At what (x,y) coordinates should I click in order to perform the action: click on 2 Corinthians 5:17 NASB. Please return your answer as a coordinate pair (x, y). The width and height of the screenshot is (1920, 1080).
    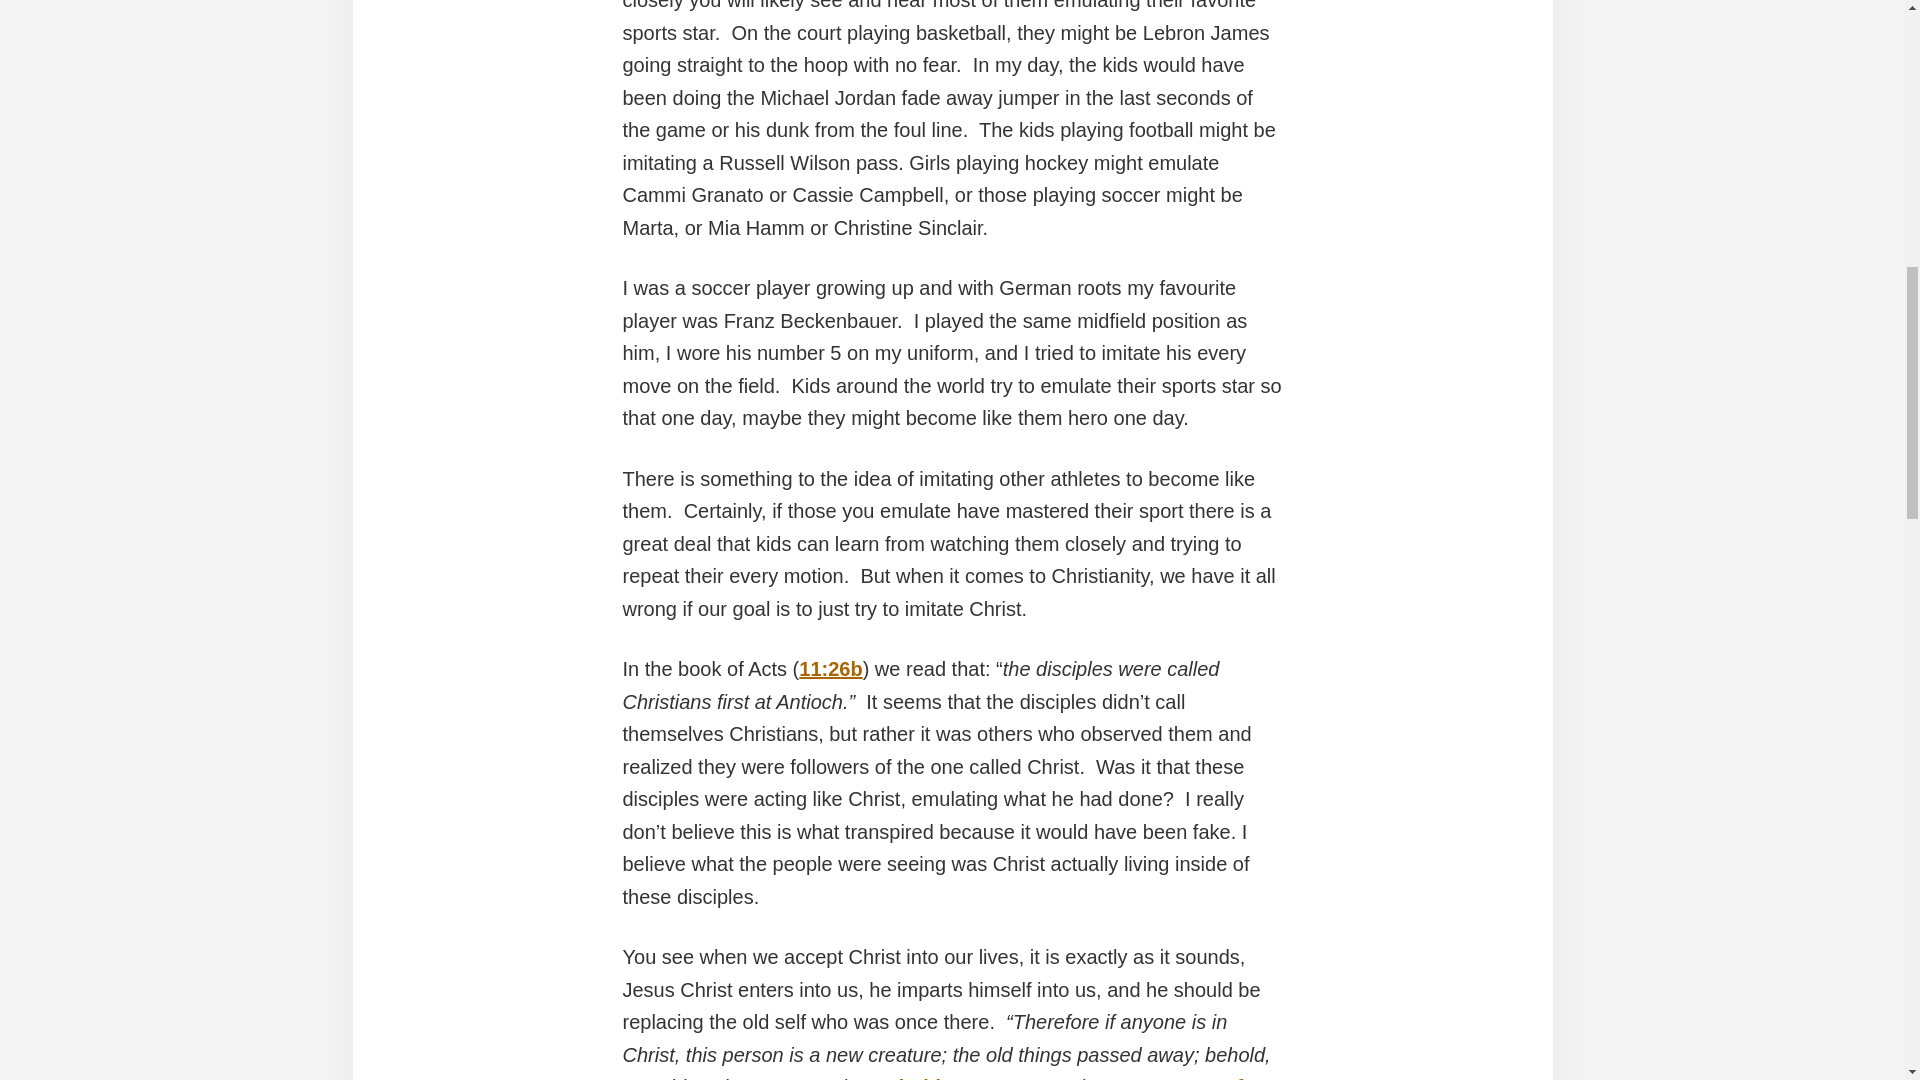
    Looking at the image, I should click on (964, 1078).